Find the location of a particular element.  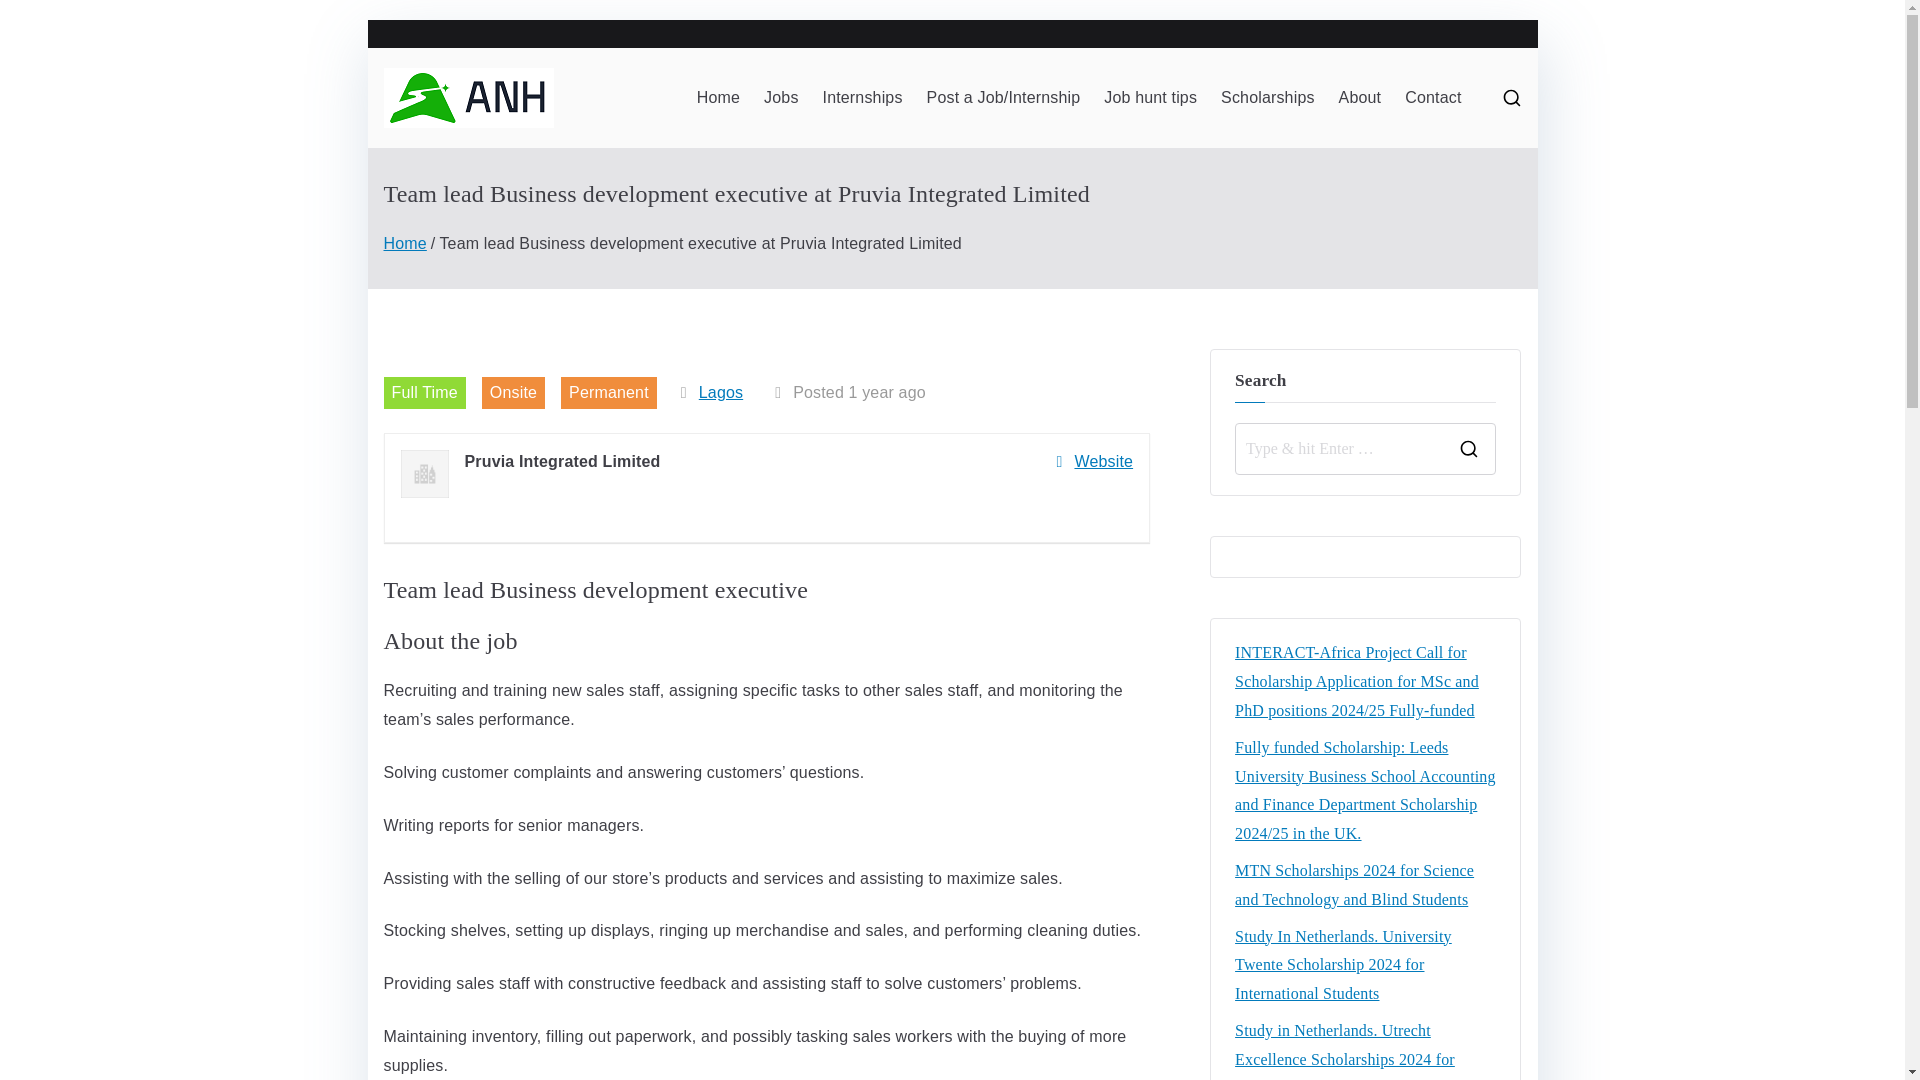

Jobs is located at coordinates (781, 98).